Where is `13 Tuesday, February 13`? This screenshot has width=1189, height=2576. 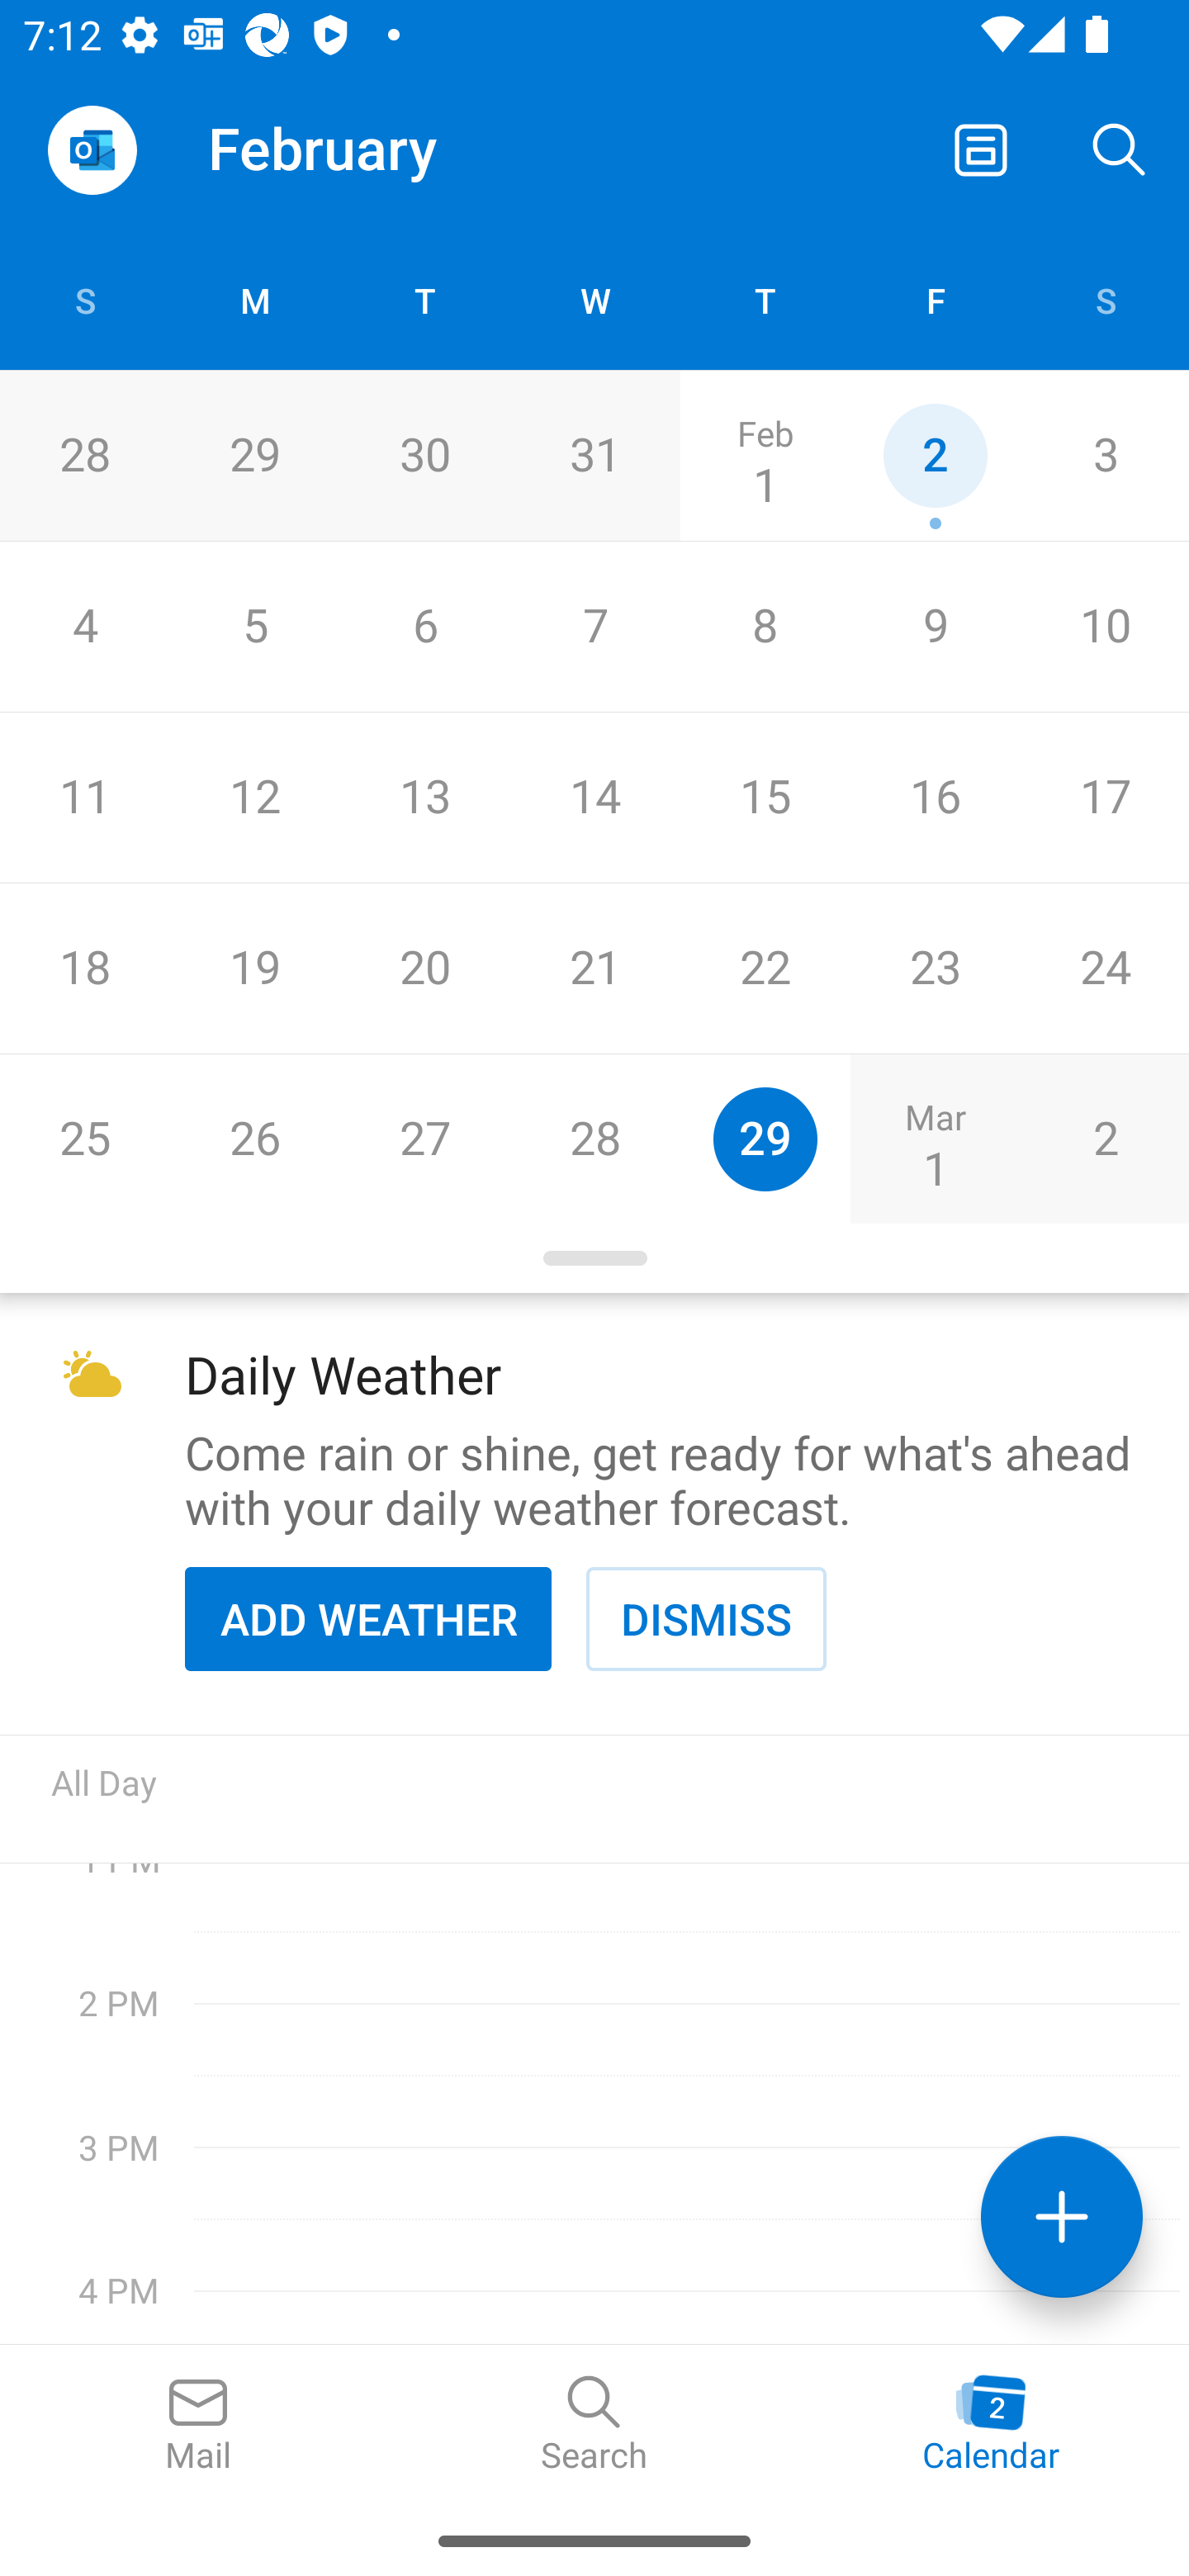 13 Tuesday, February 13 is located at coordinates (424, 798).